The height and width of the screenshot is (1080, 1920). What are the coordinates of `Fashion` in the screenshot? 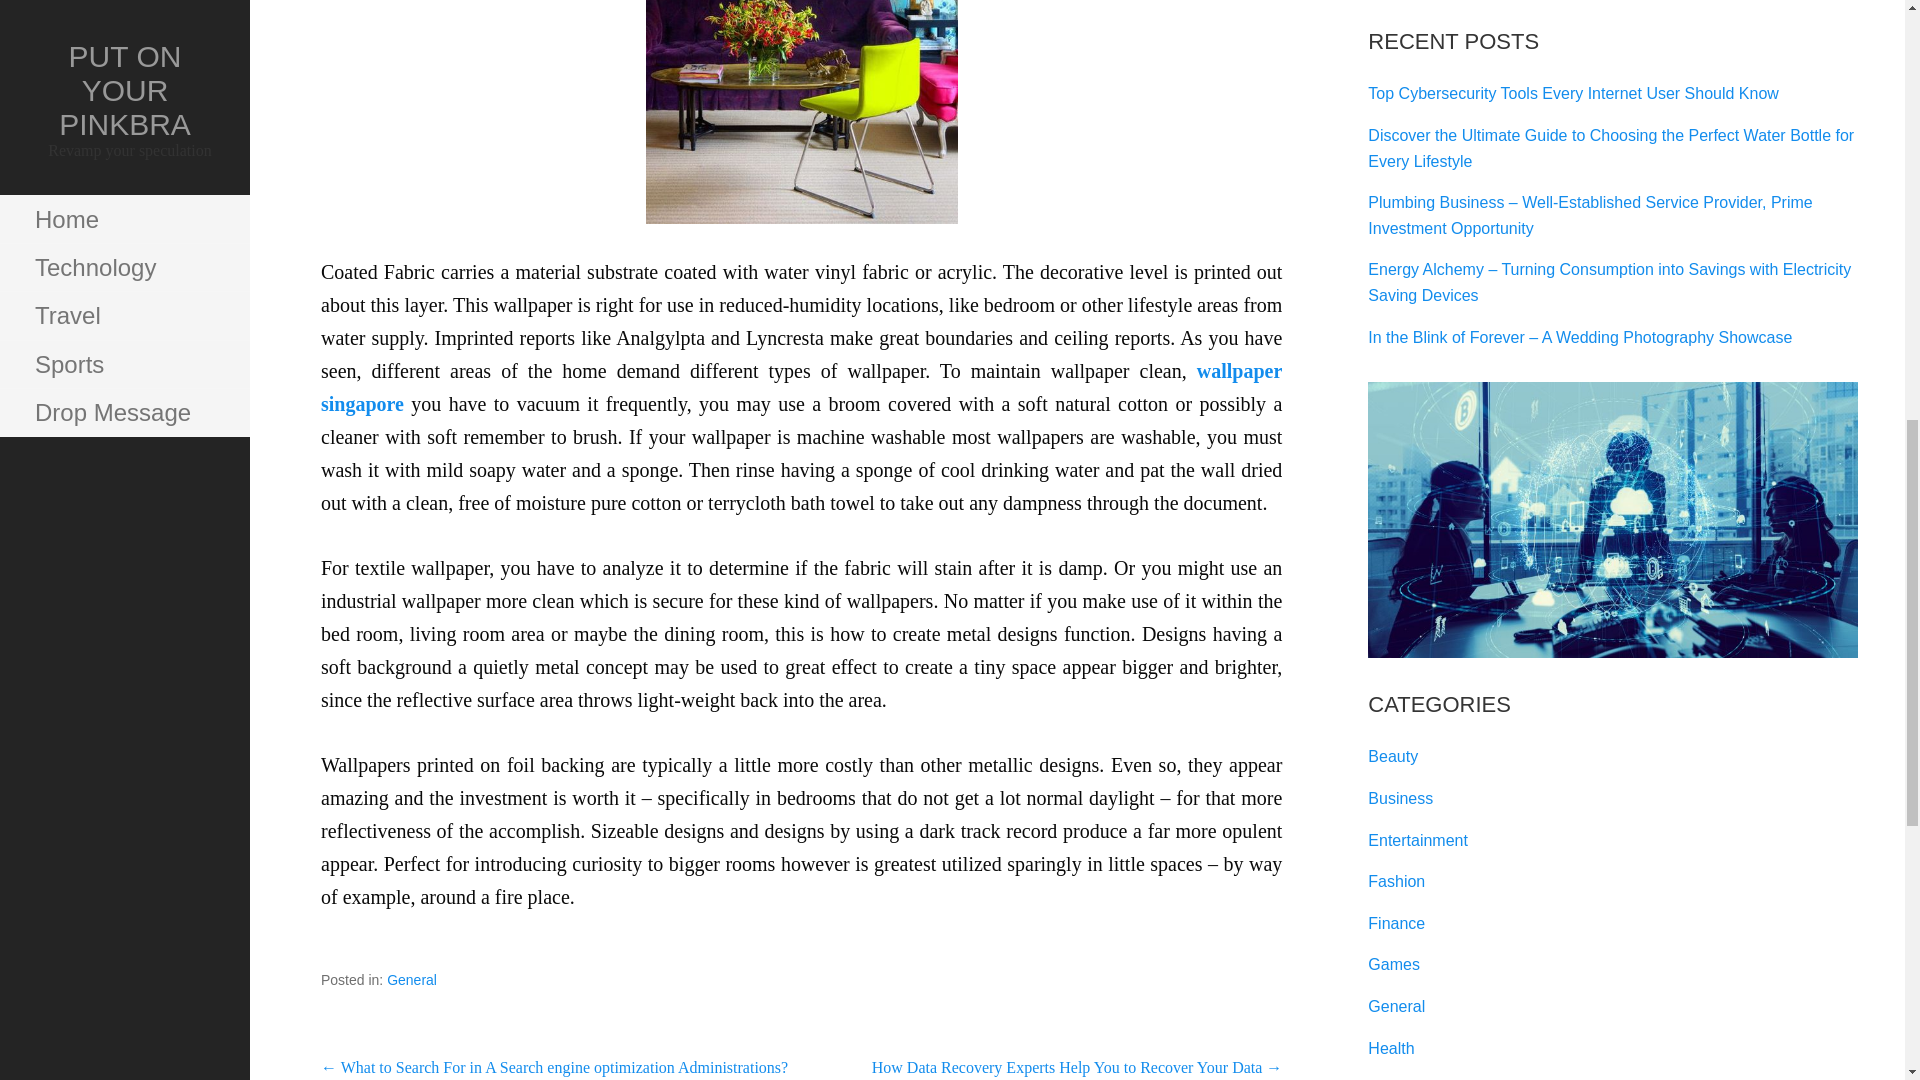 It's located at (1396, 880).